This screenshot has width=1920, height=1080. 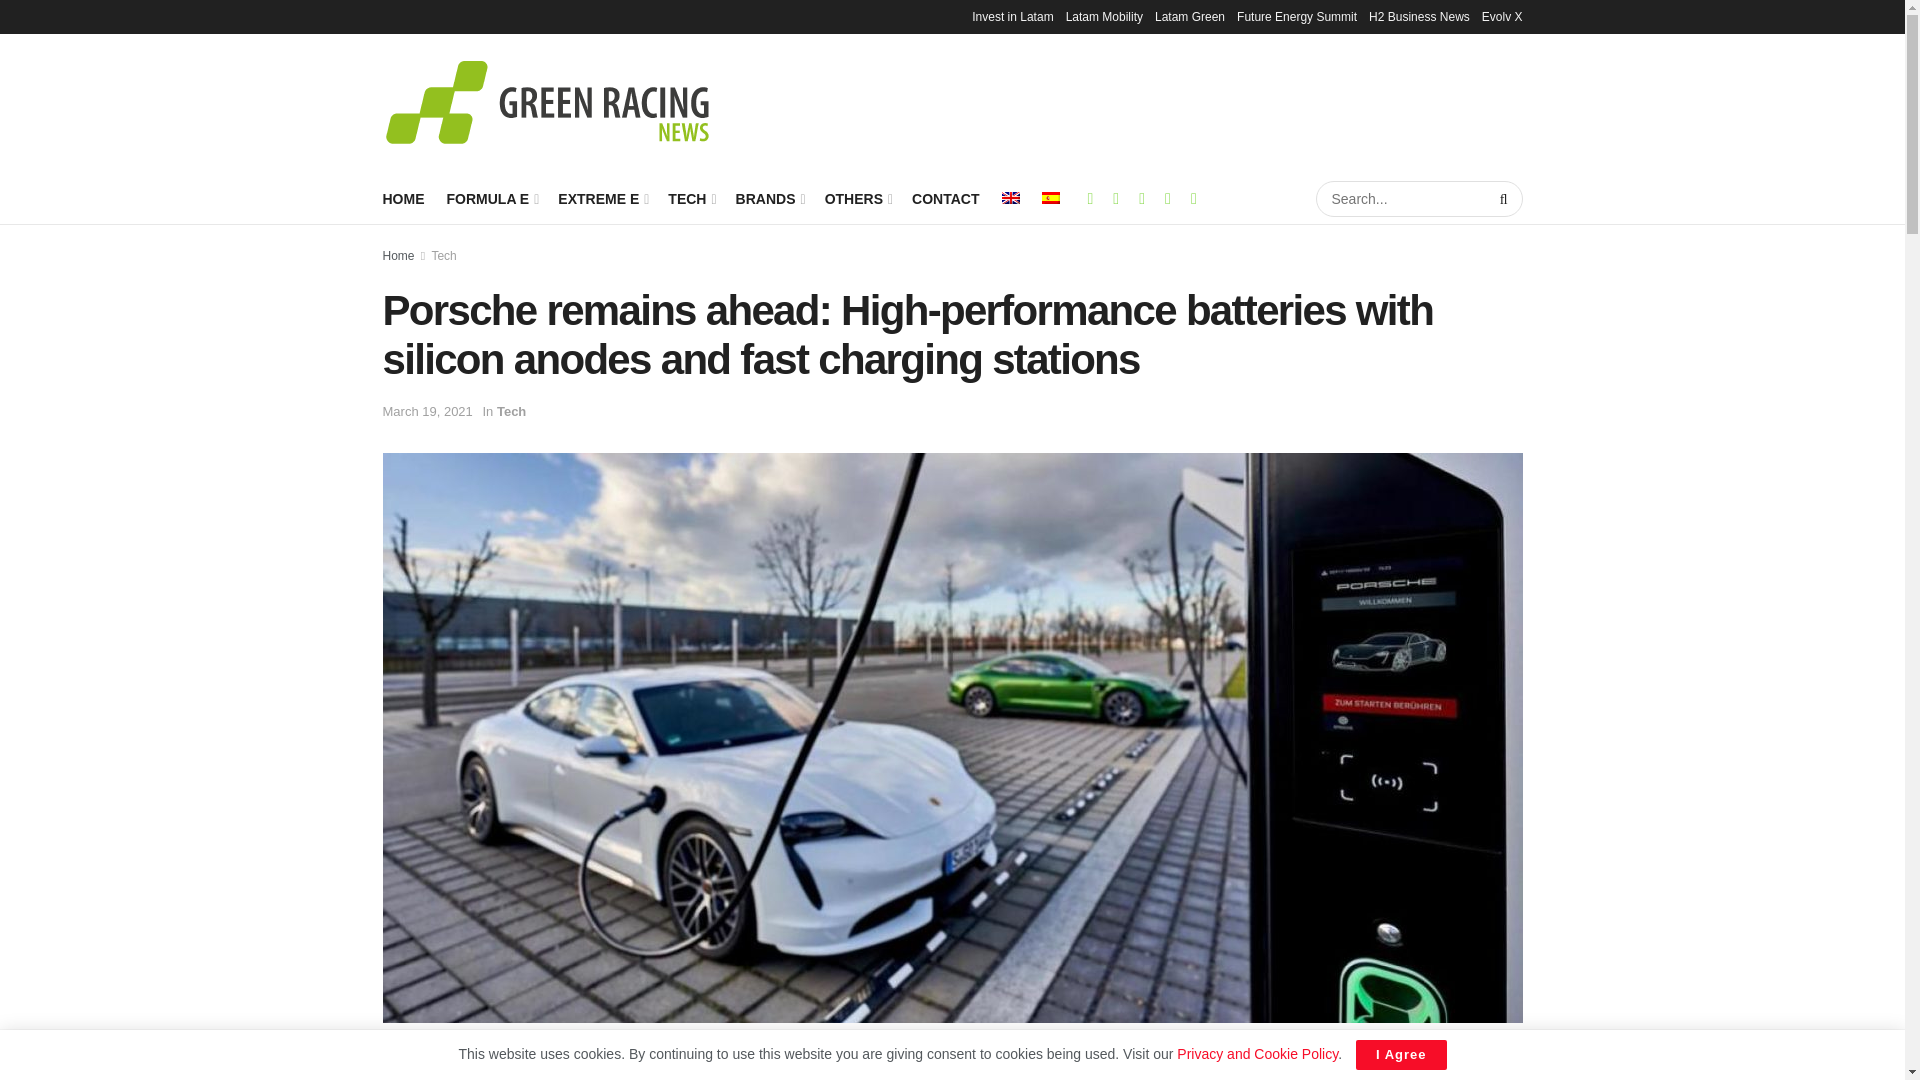 I want to click on Evolv X, so click(x=1502, y=16).